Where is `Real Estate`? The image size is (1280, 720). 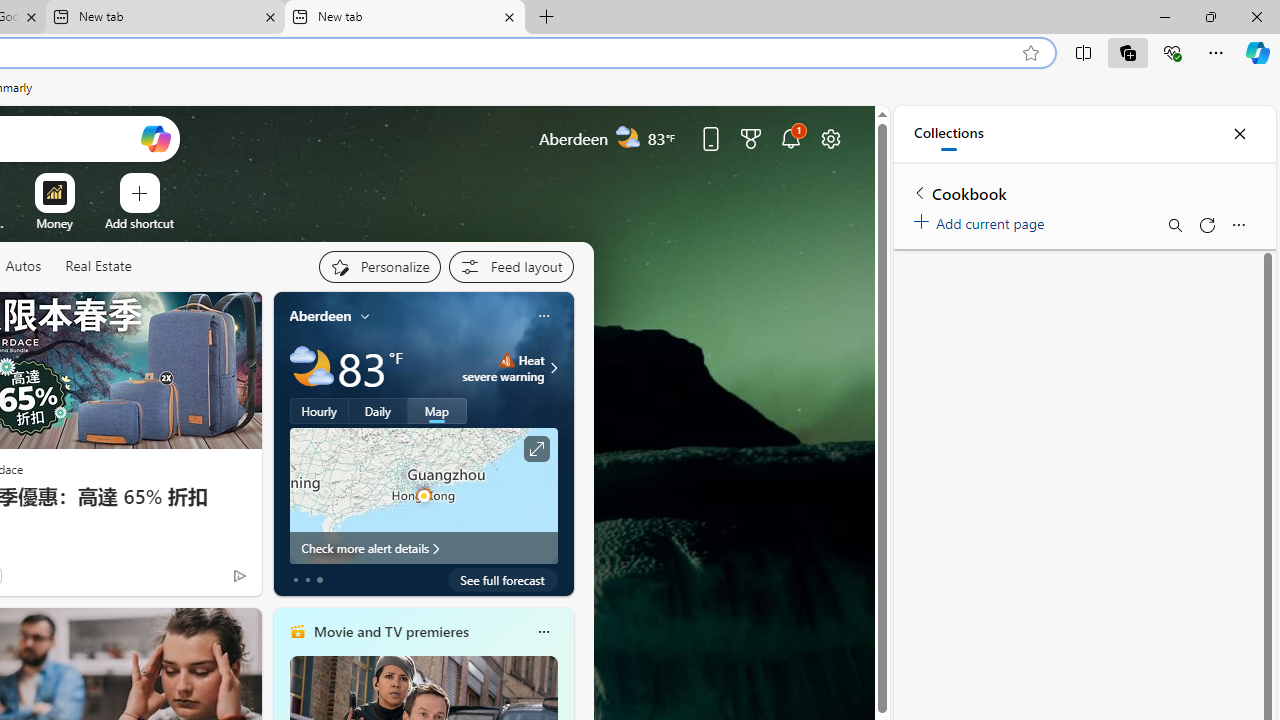
Real Estate is located at coordinates (98, 267).